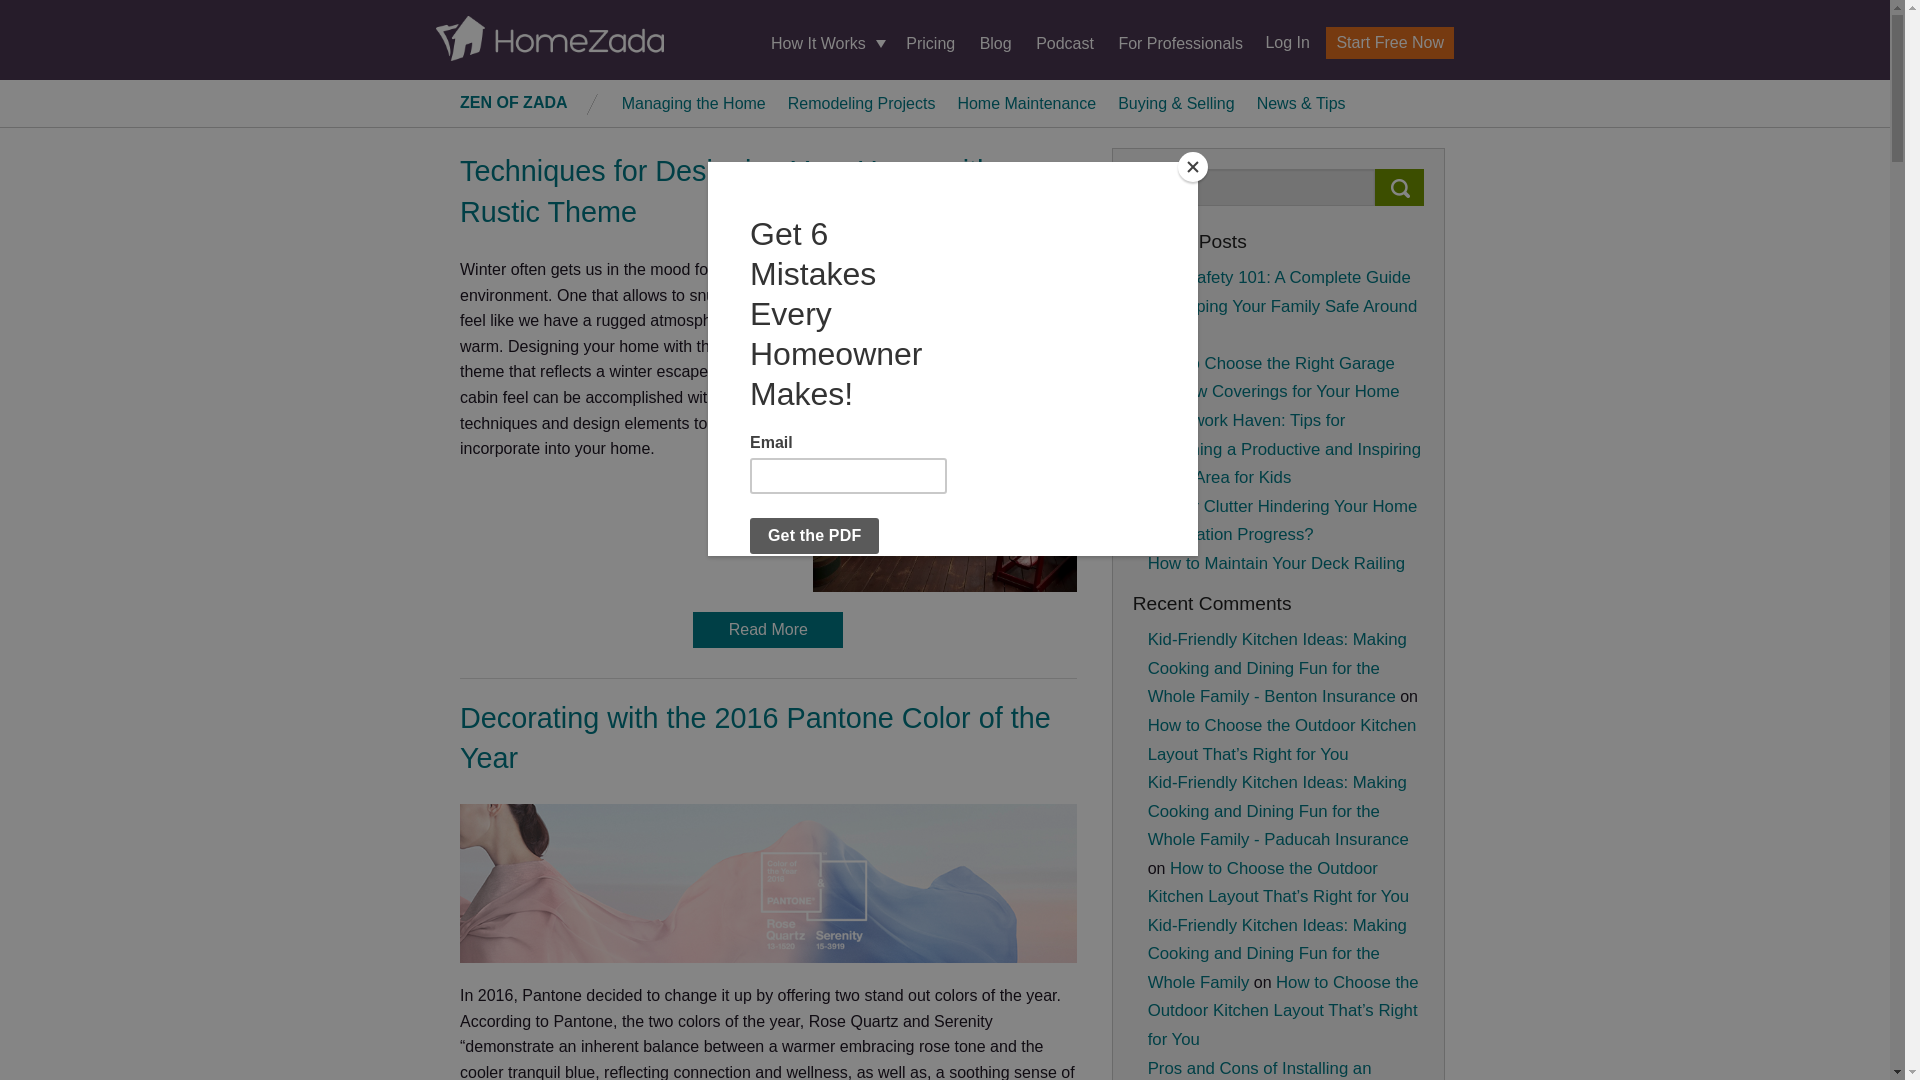 The width and height of the screenshot is (1920, 1080). Describe the element at coordinates (514, 102) in the screenshot. I see `ZEN OF ZADA` at that location.